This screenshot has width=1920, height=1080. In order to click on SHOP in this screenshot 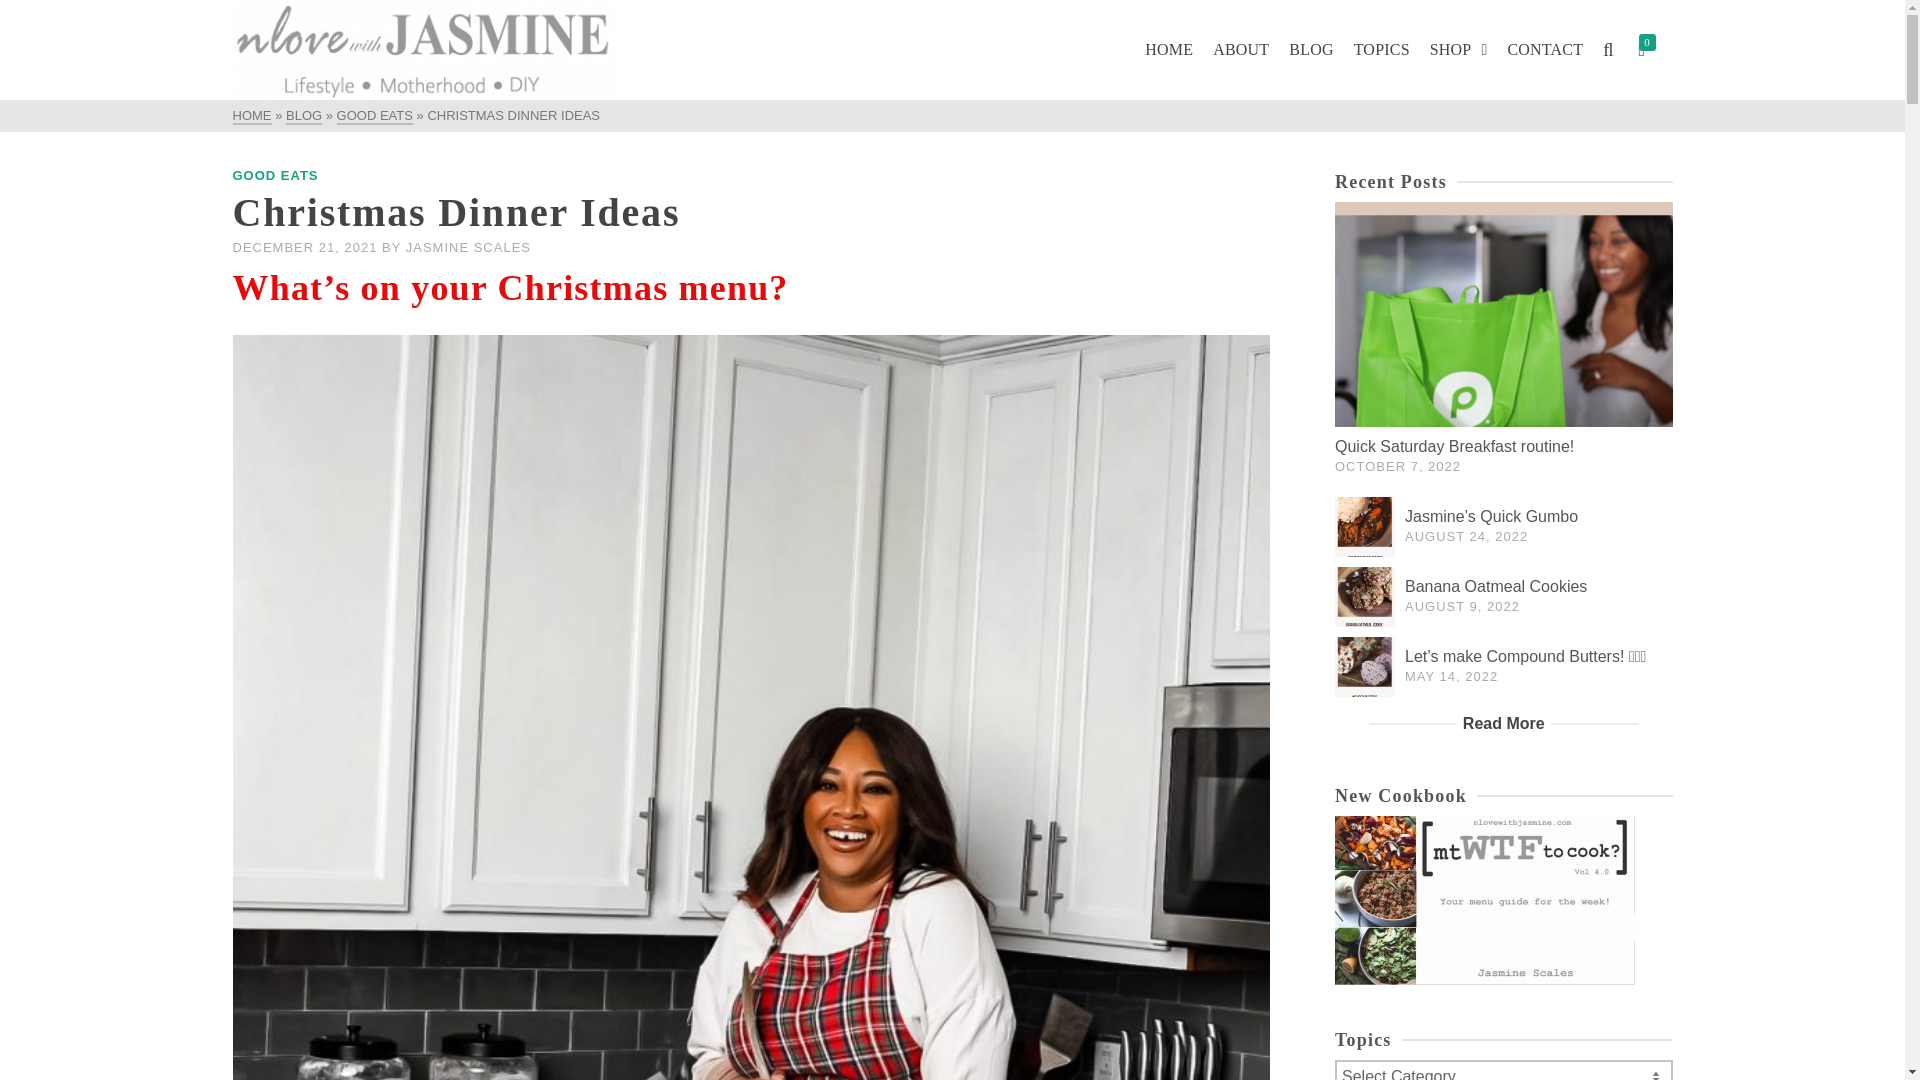, I will do `click(1458, 50)`.